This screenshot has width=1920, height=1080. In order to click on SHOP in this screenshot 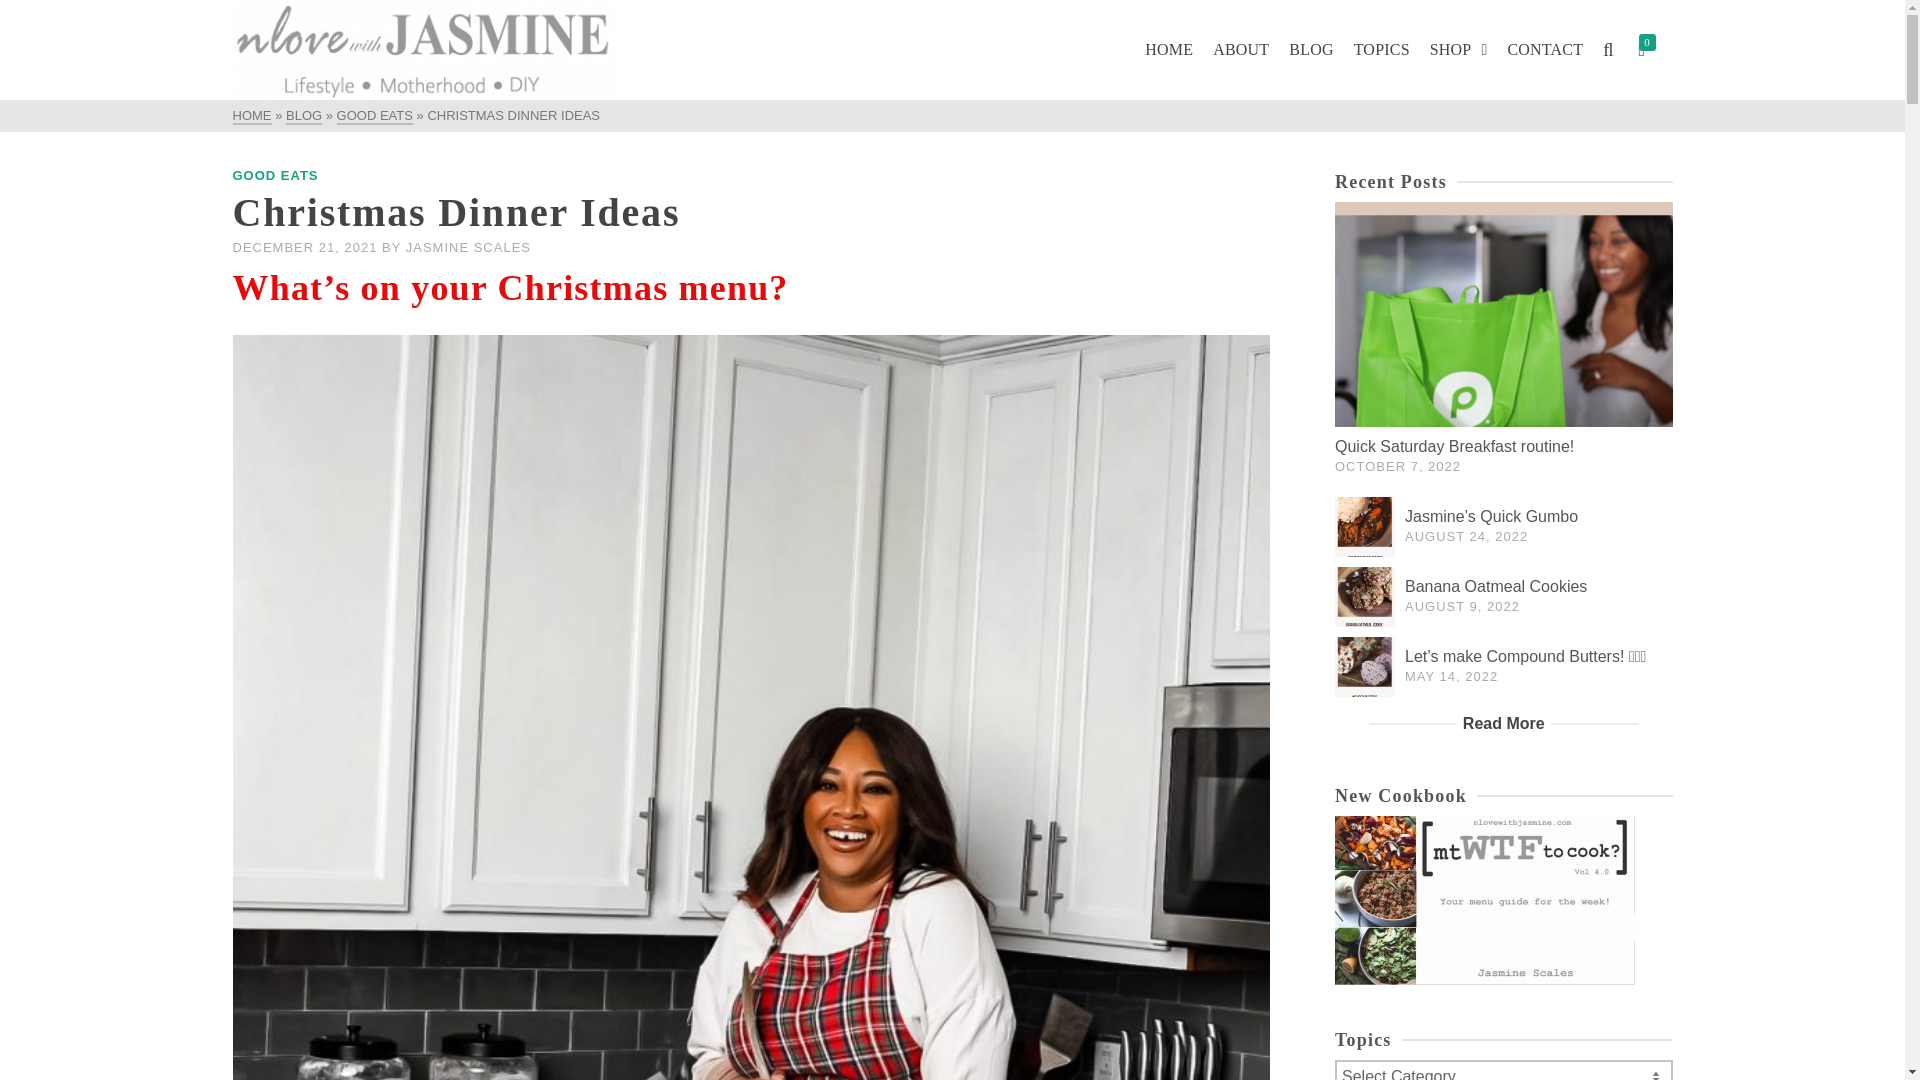, I will do `click(1458, 50)`.